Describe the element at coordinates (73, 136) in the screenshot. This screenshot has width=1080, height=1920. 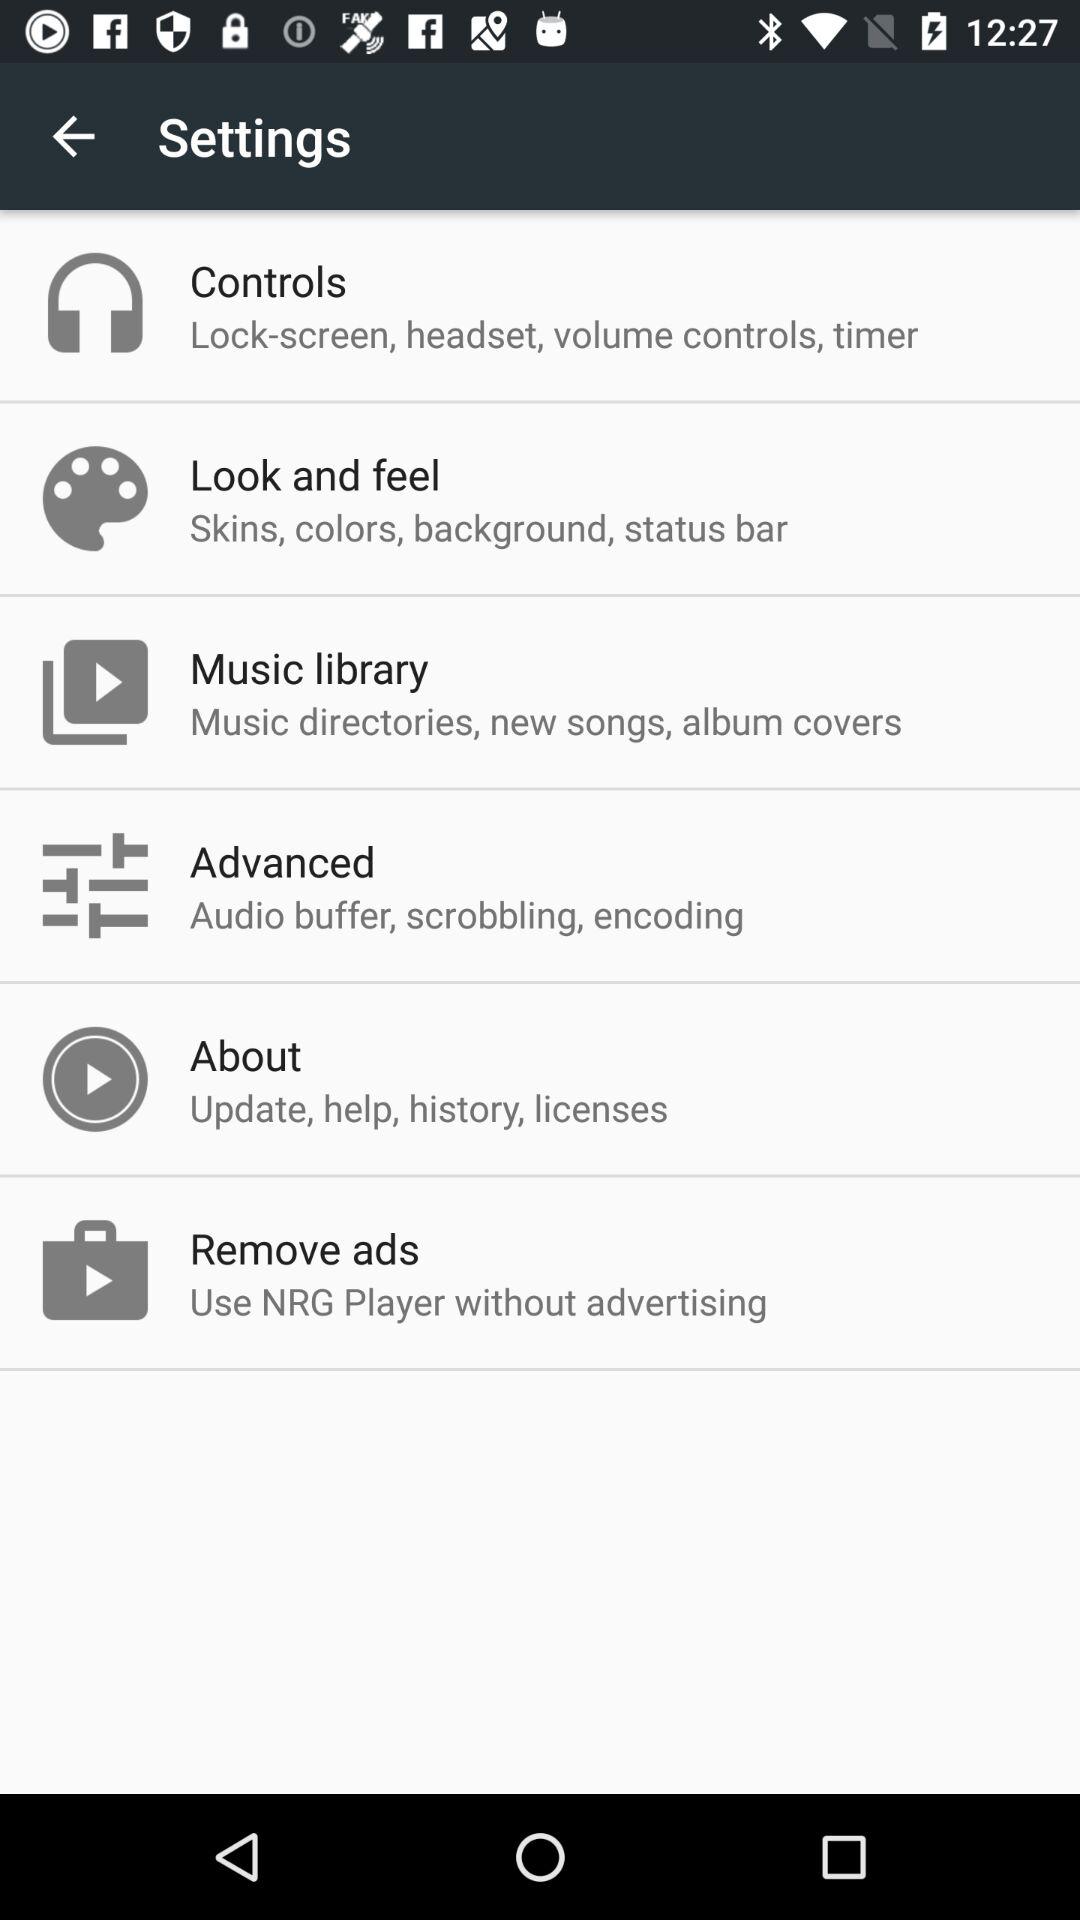
I see `launch app to the left of settings` at that location.